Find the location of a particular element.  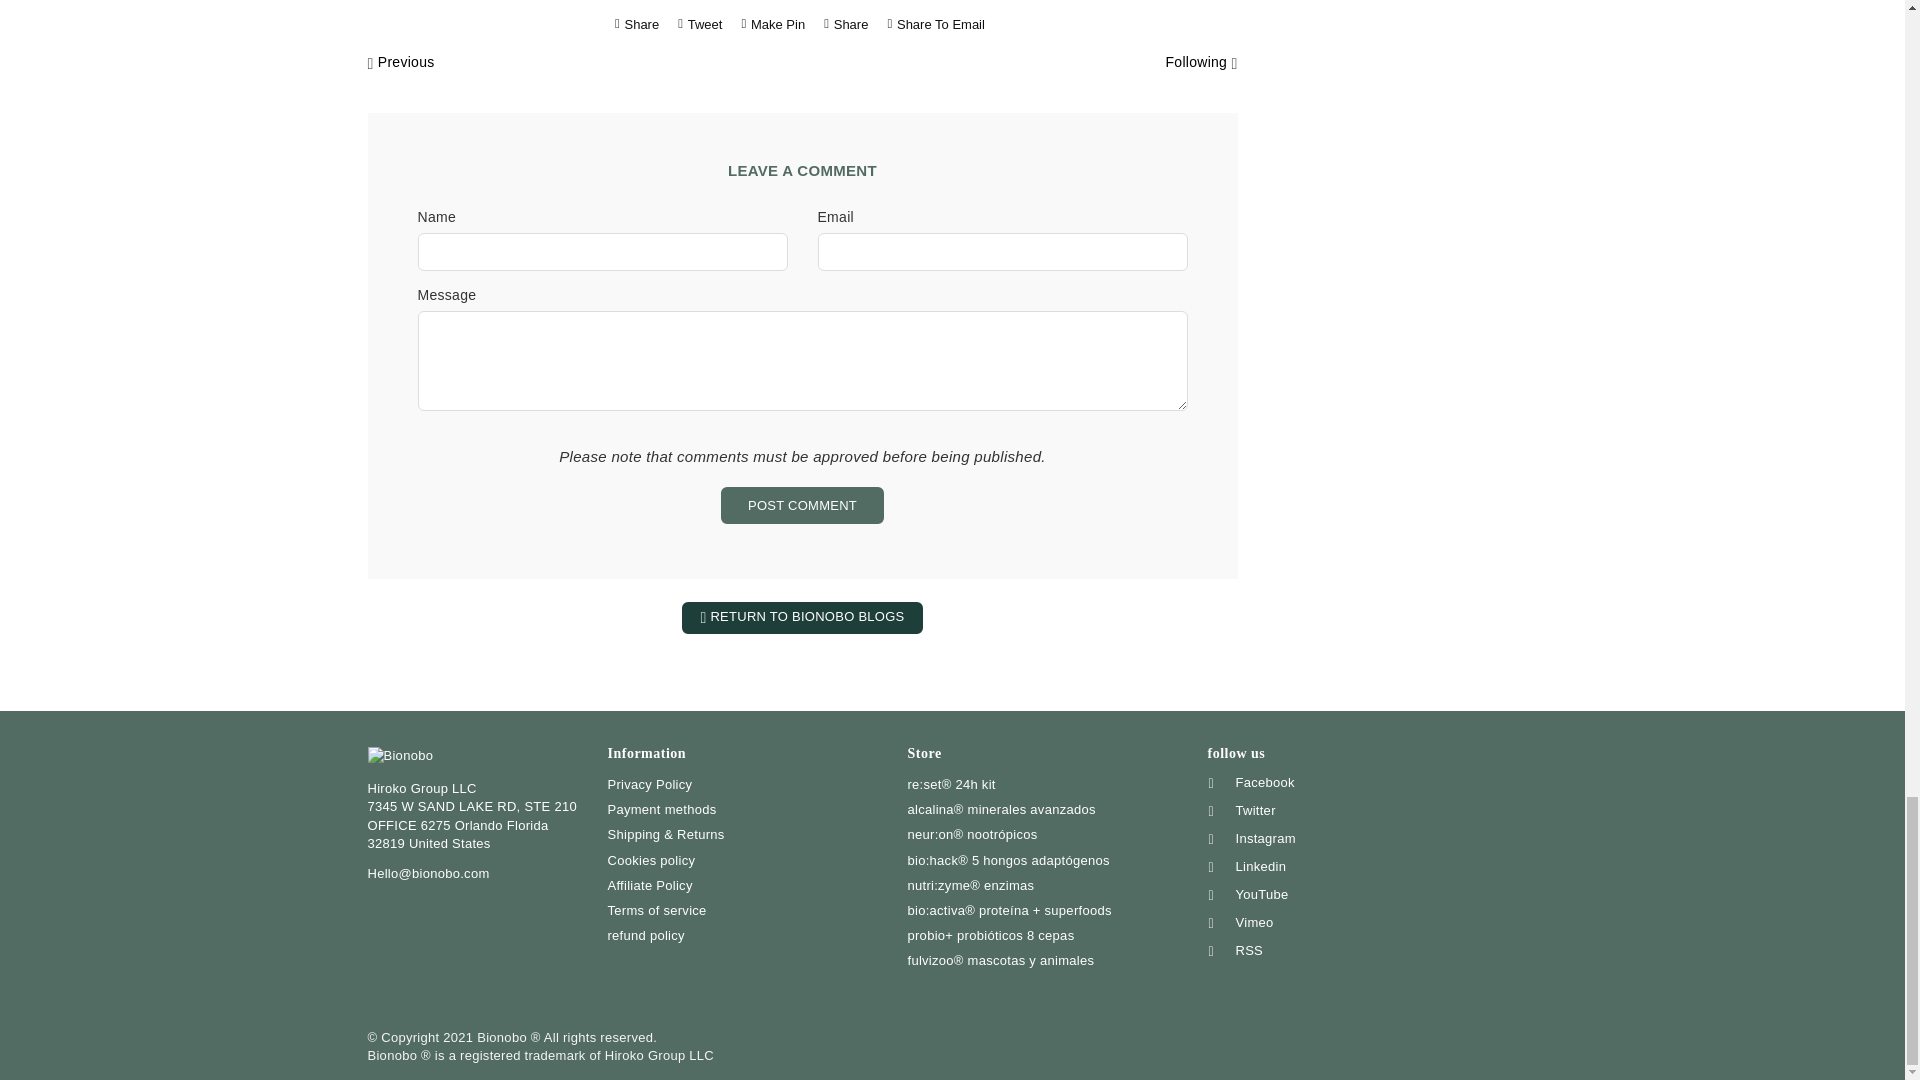

Pin on Pinterest is located at coordinates (774, 24).